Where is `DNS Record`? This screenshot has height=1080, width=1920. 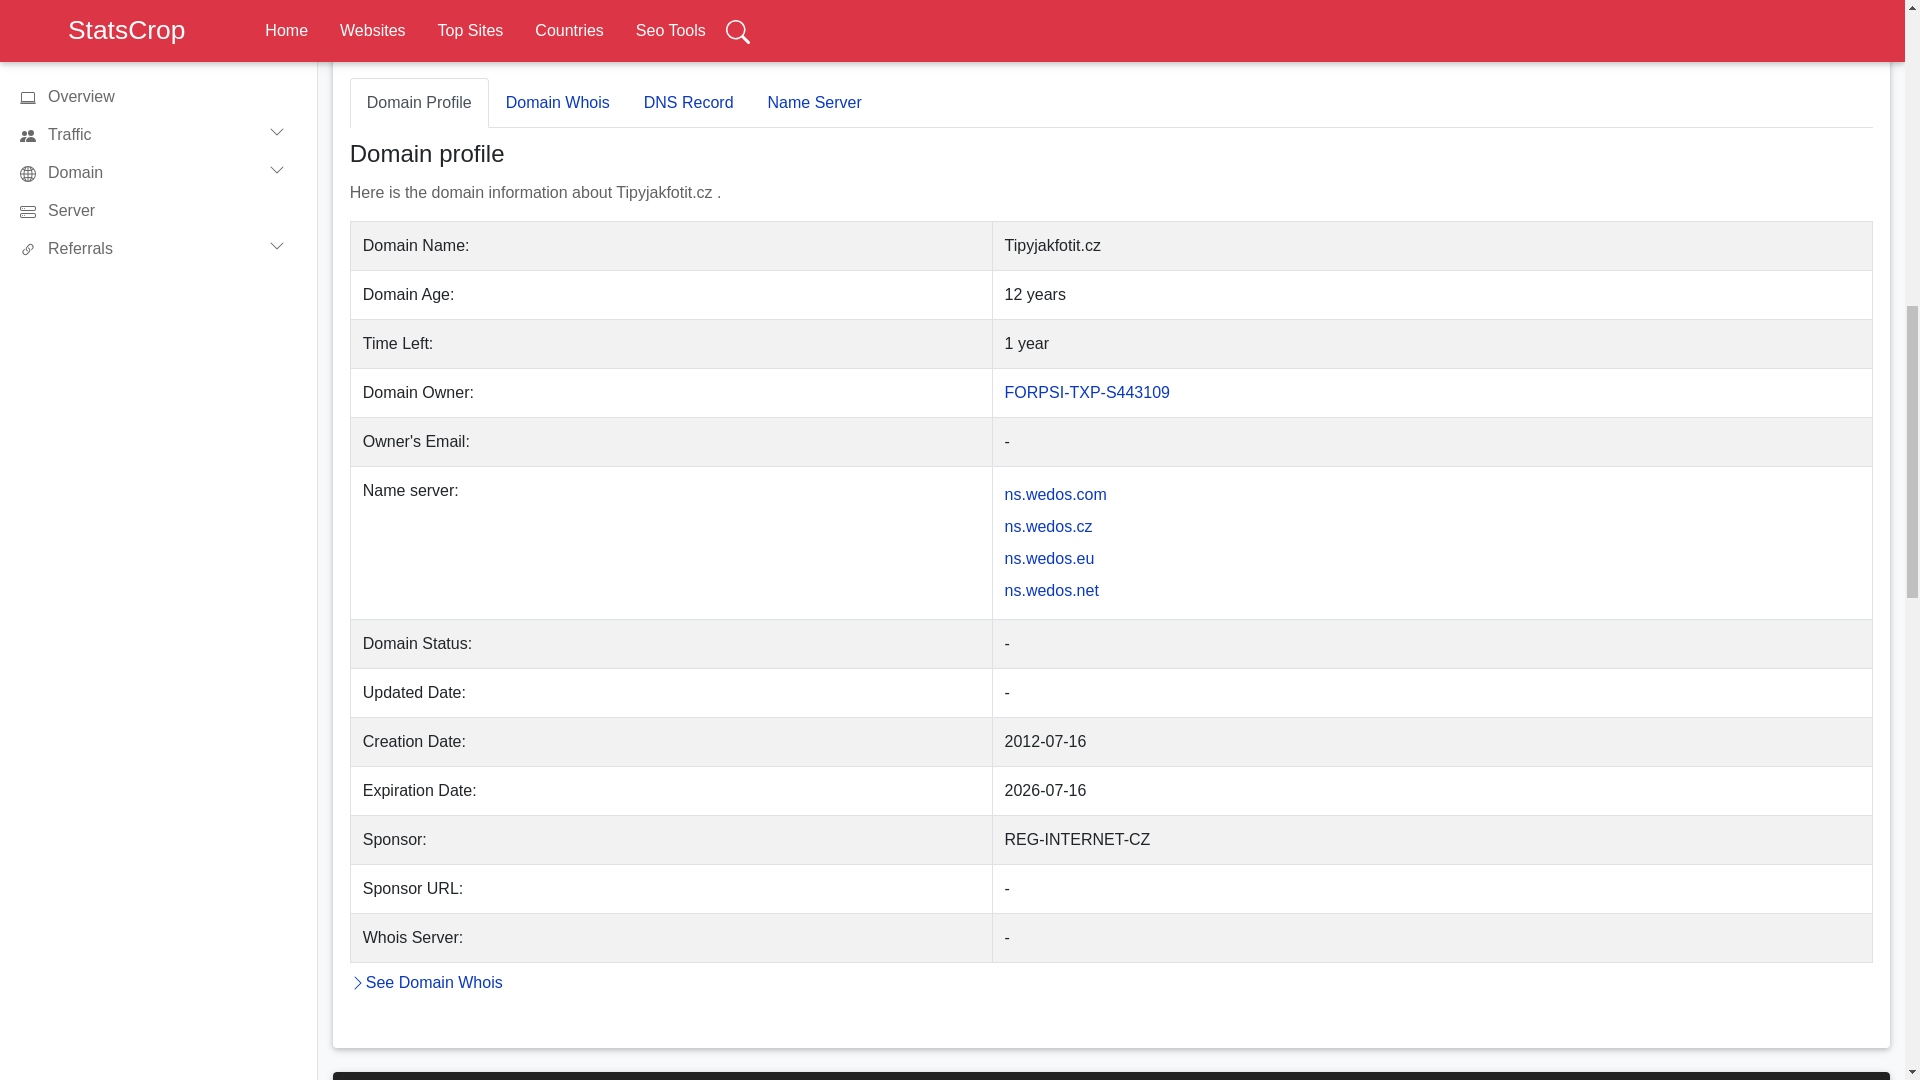
DNS Record is located at coordinates (688, 102).